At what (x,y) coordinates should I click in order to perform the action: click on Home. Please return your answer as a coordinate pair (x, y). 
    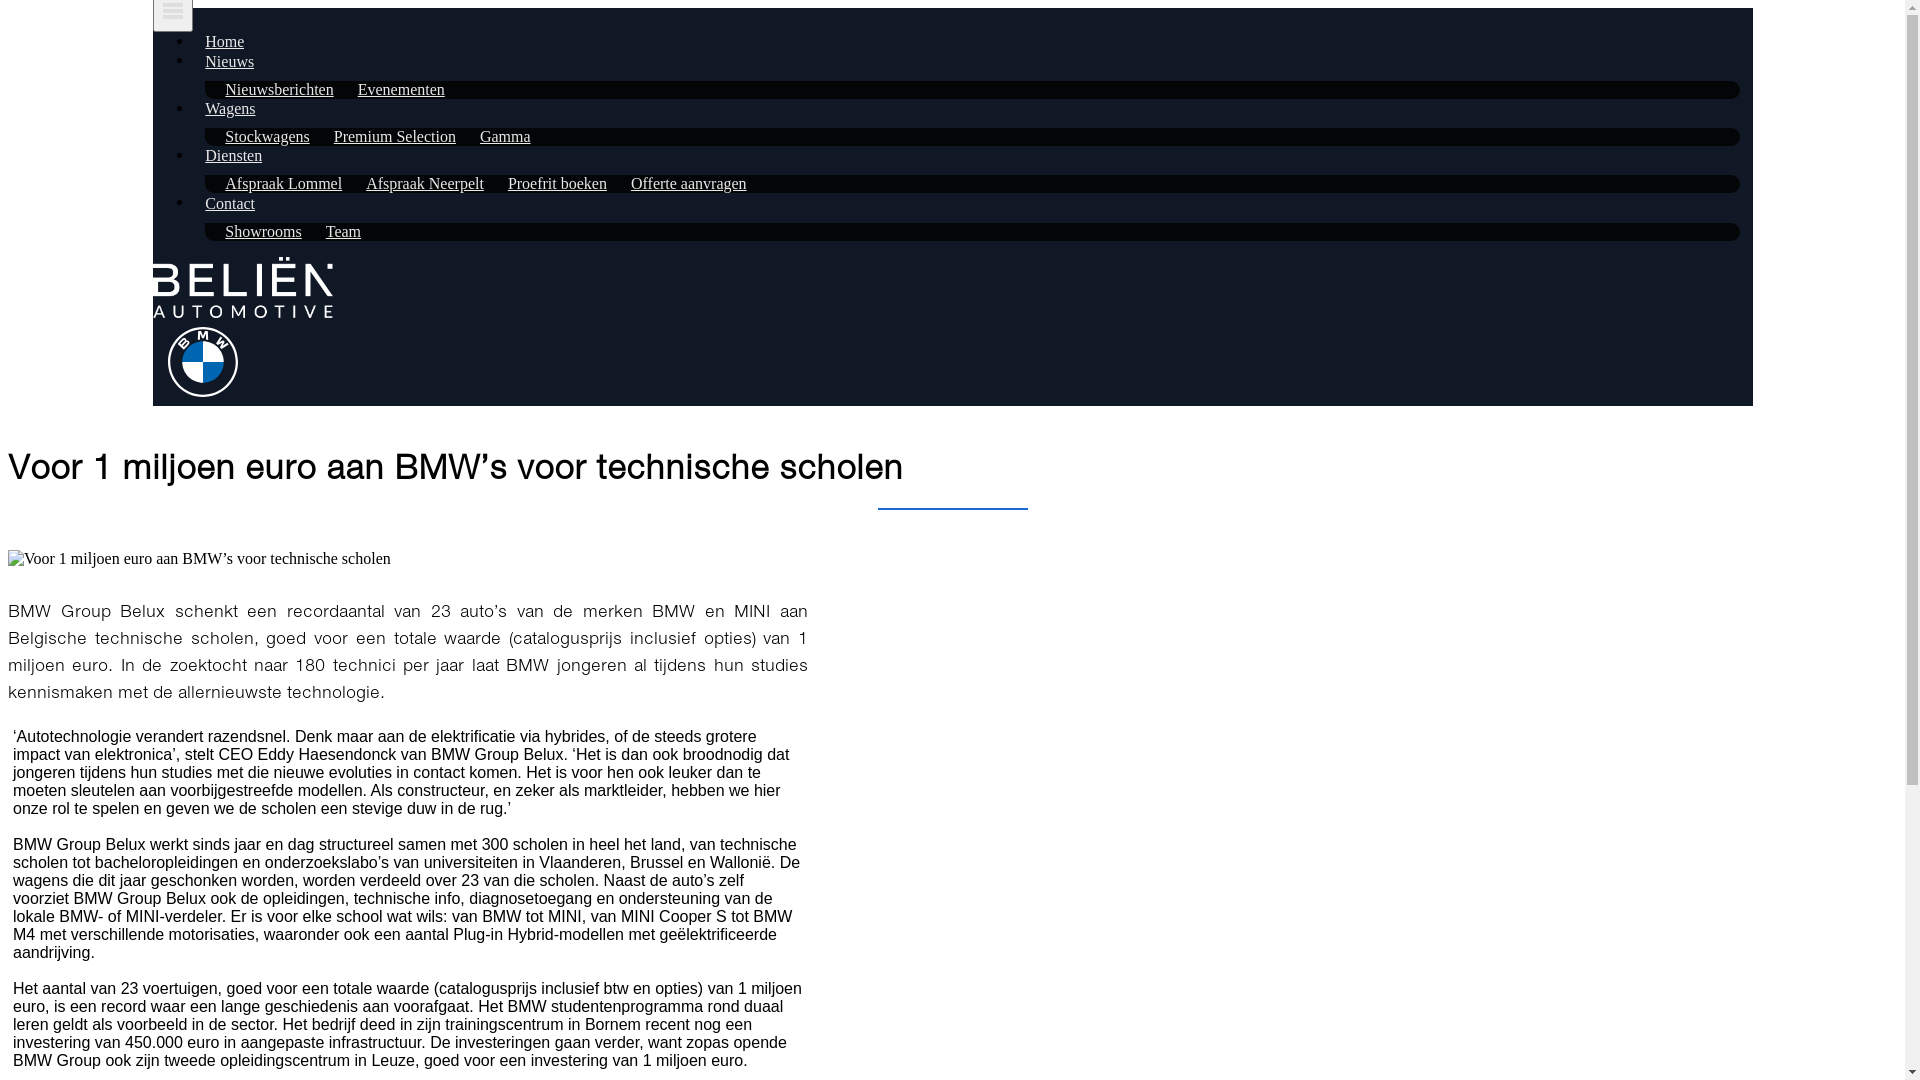
    Looking at the image, I should click on (224, 42).